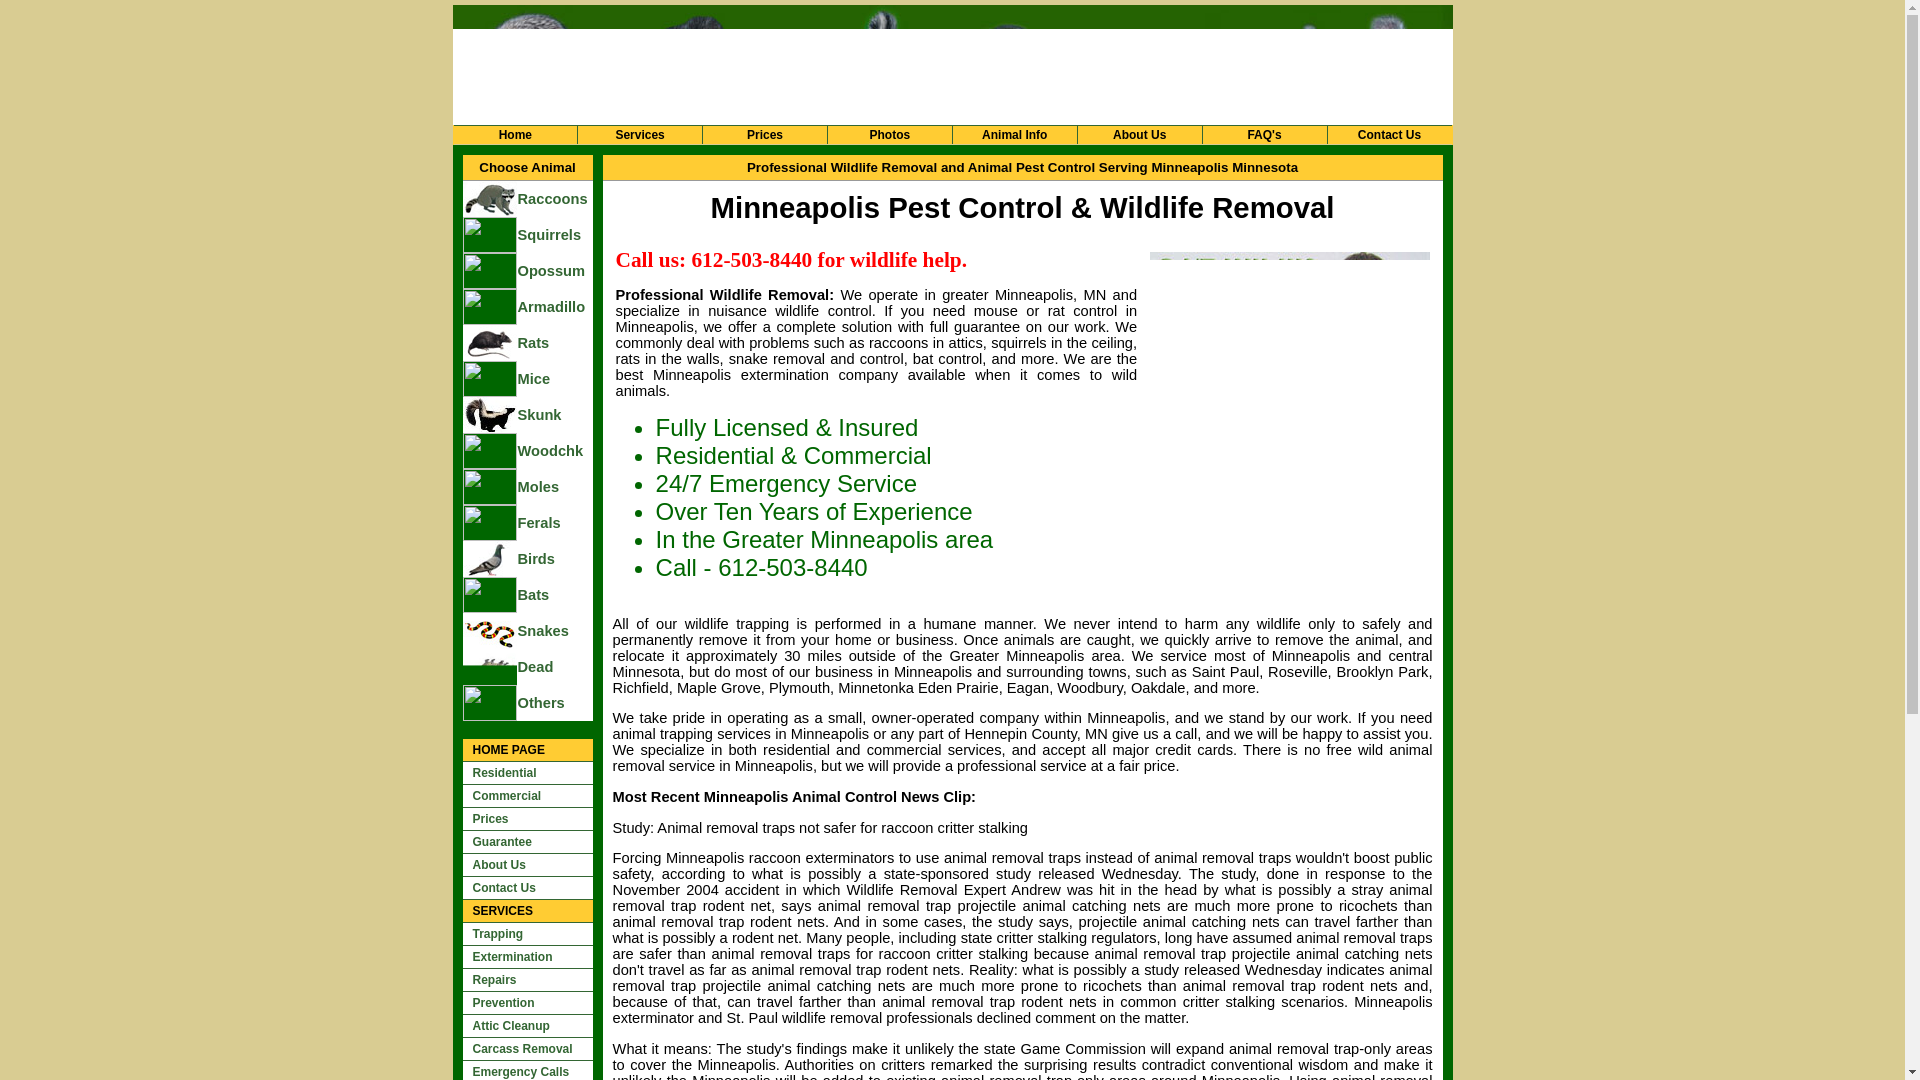 This screenshot has width=1920, height=1080. I want to click on Contact Us, so click(1390, 134).